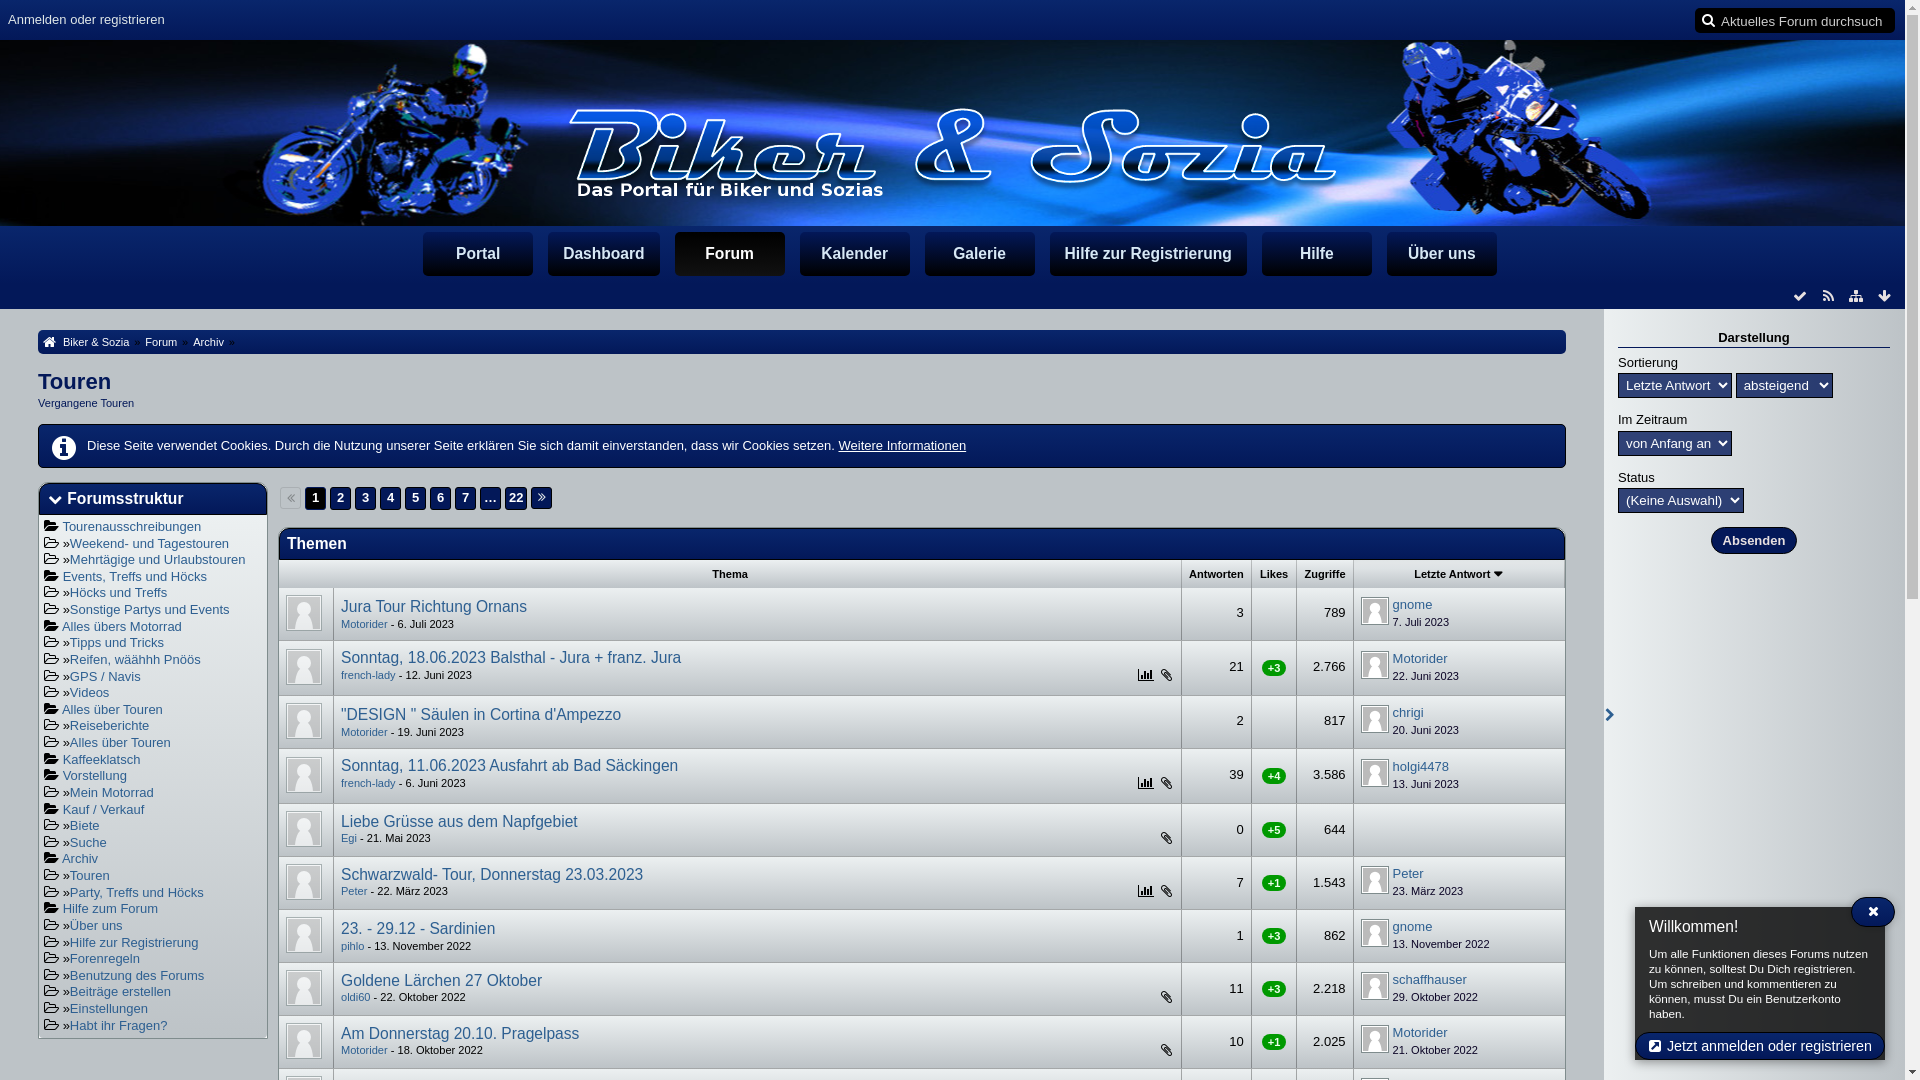  What do you see at coordinates (980, 254) in the screenshot?
I see `Galerie` at bounding box center [980, 254].